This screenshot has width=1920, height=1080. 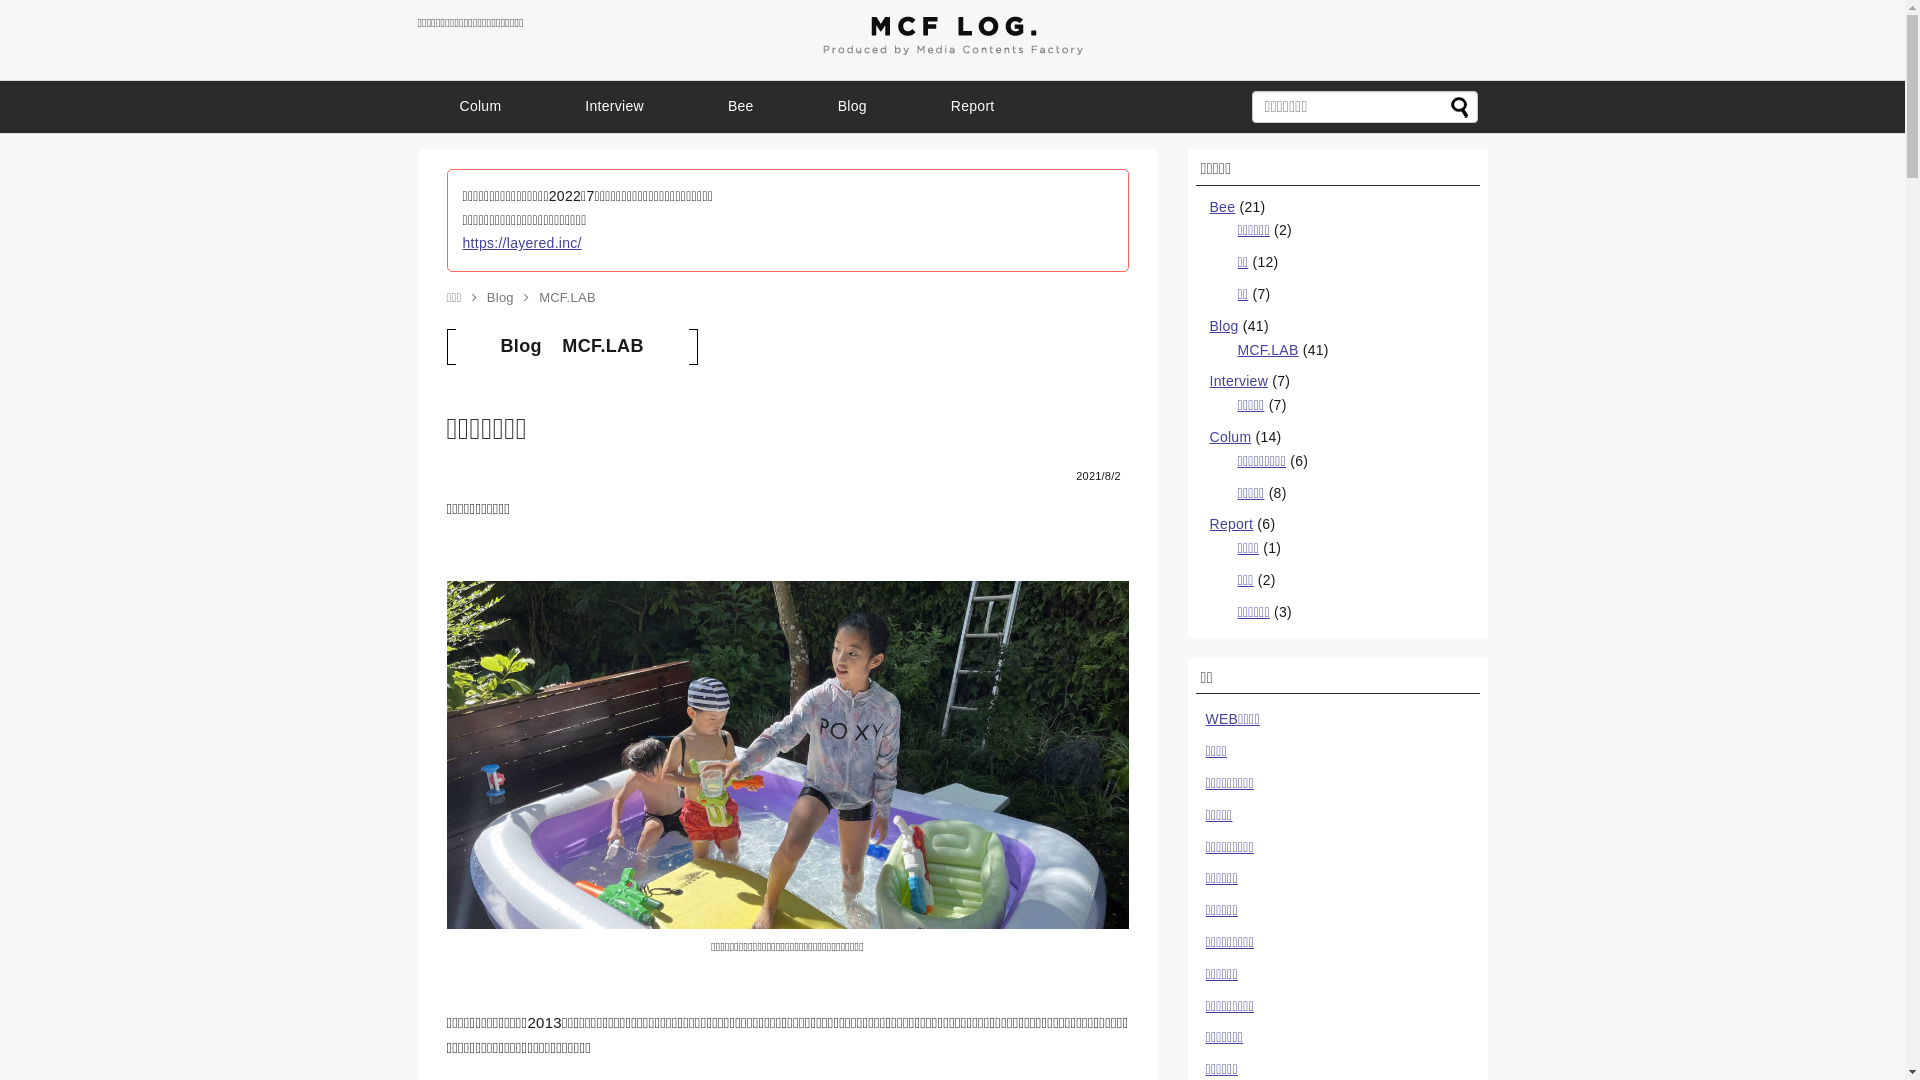 I want to click on Bee, so click(x=1223, y=207).